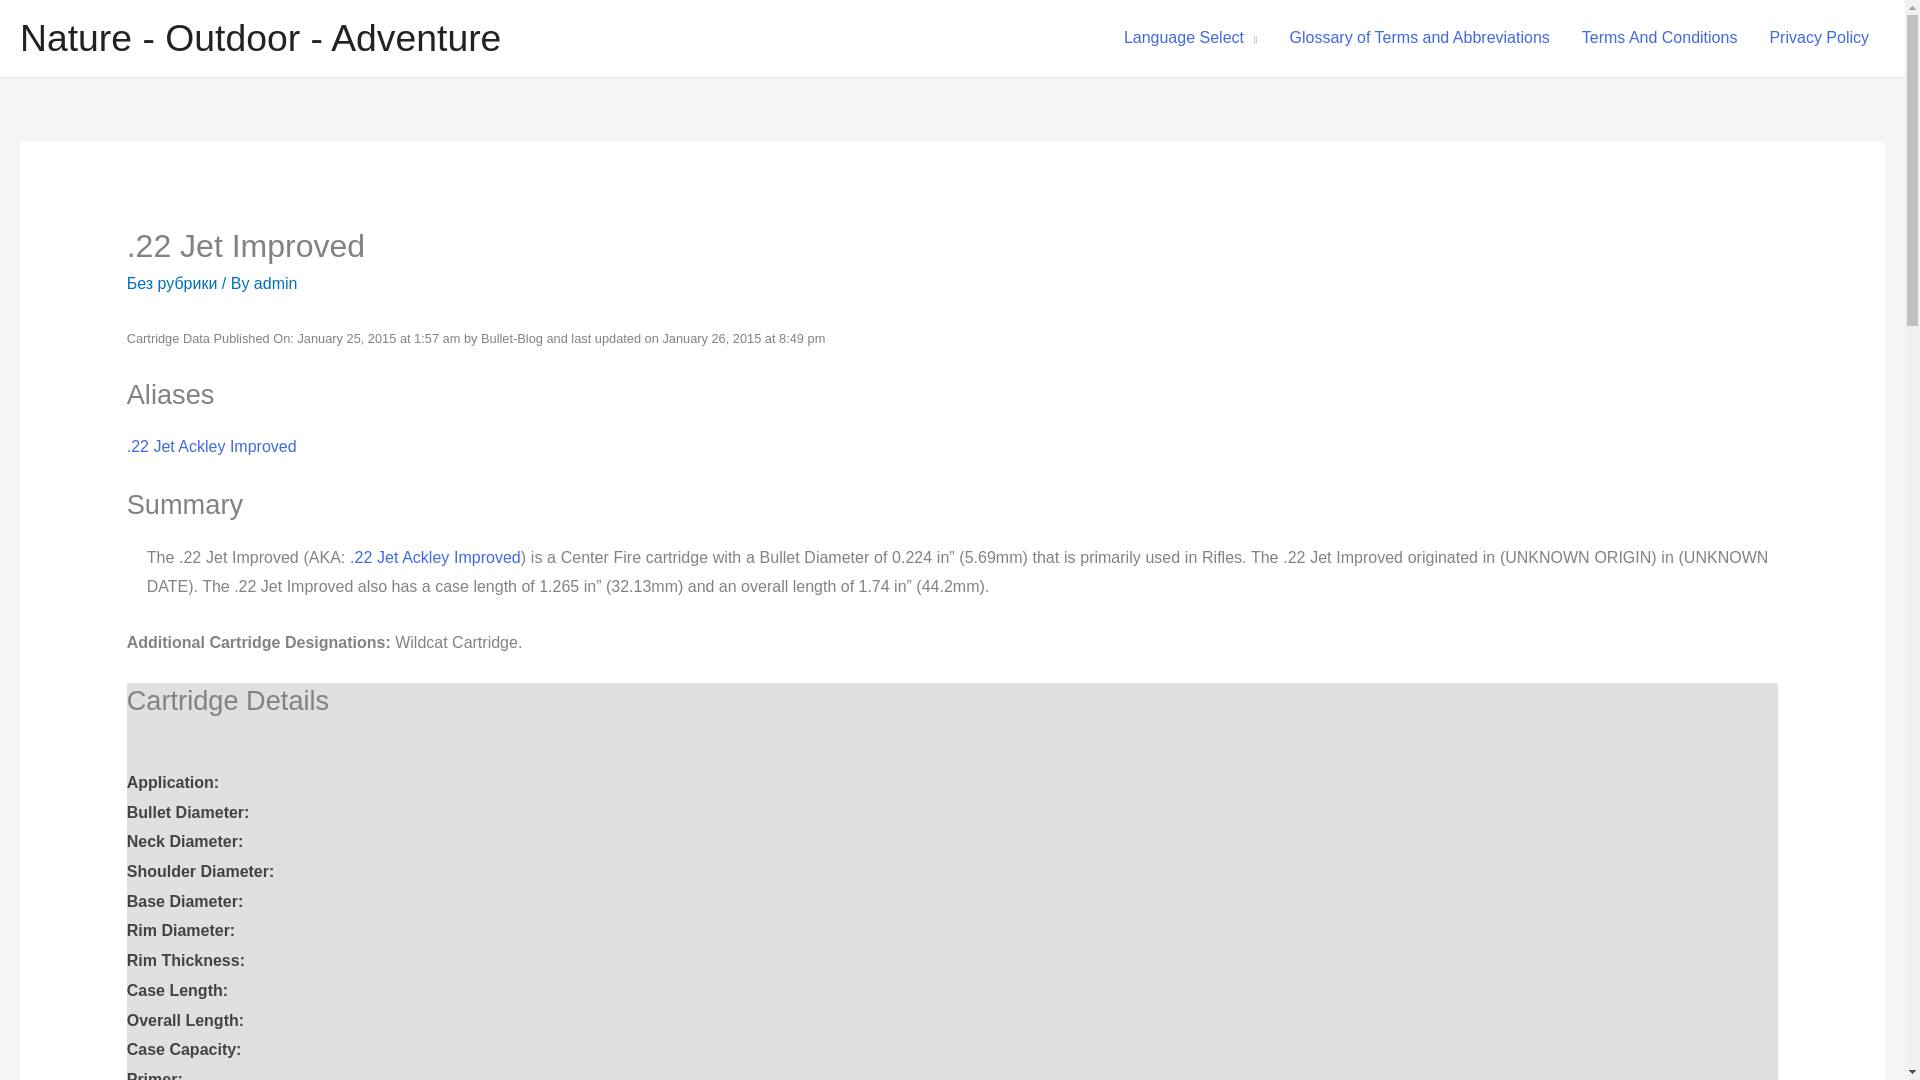  What do you see at coordinates (275, 283) in the screenshot?
I see `View all posts by admin` at bounding box center [275, 283].